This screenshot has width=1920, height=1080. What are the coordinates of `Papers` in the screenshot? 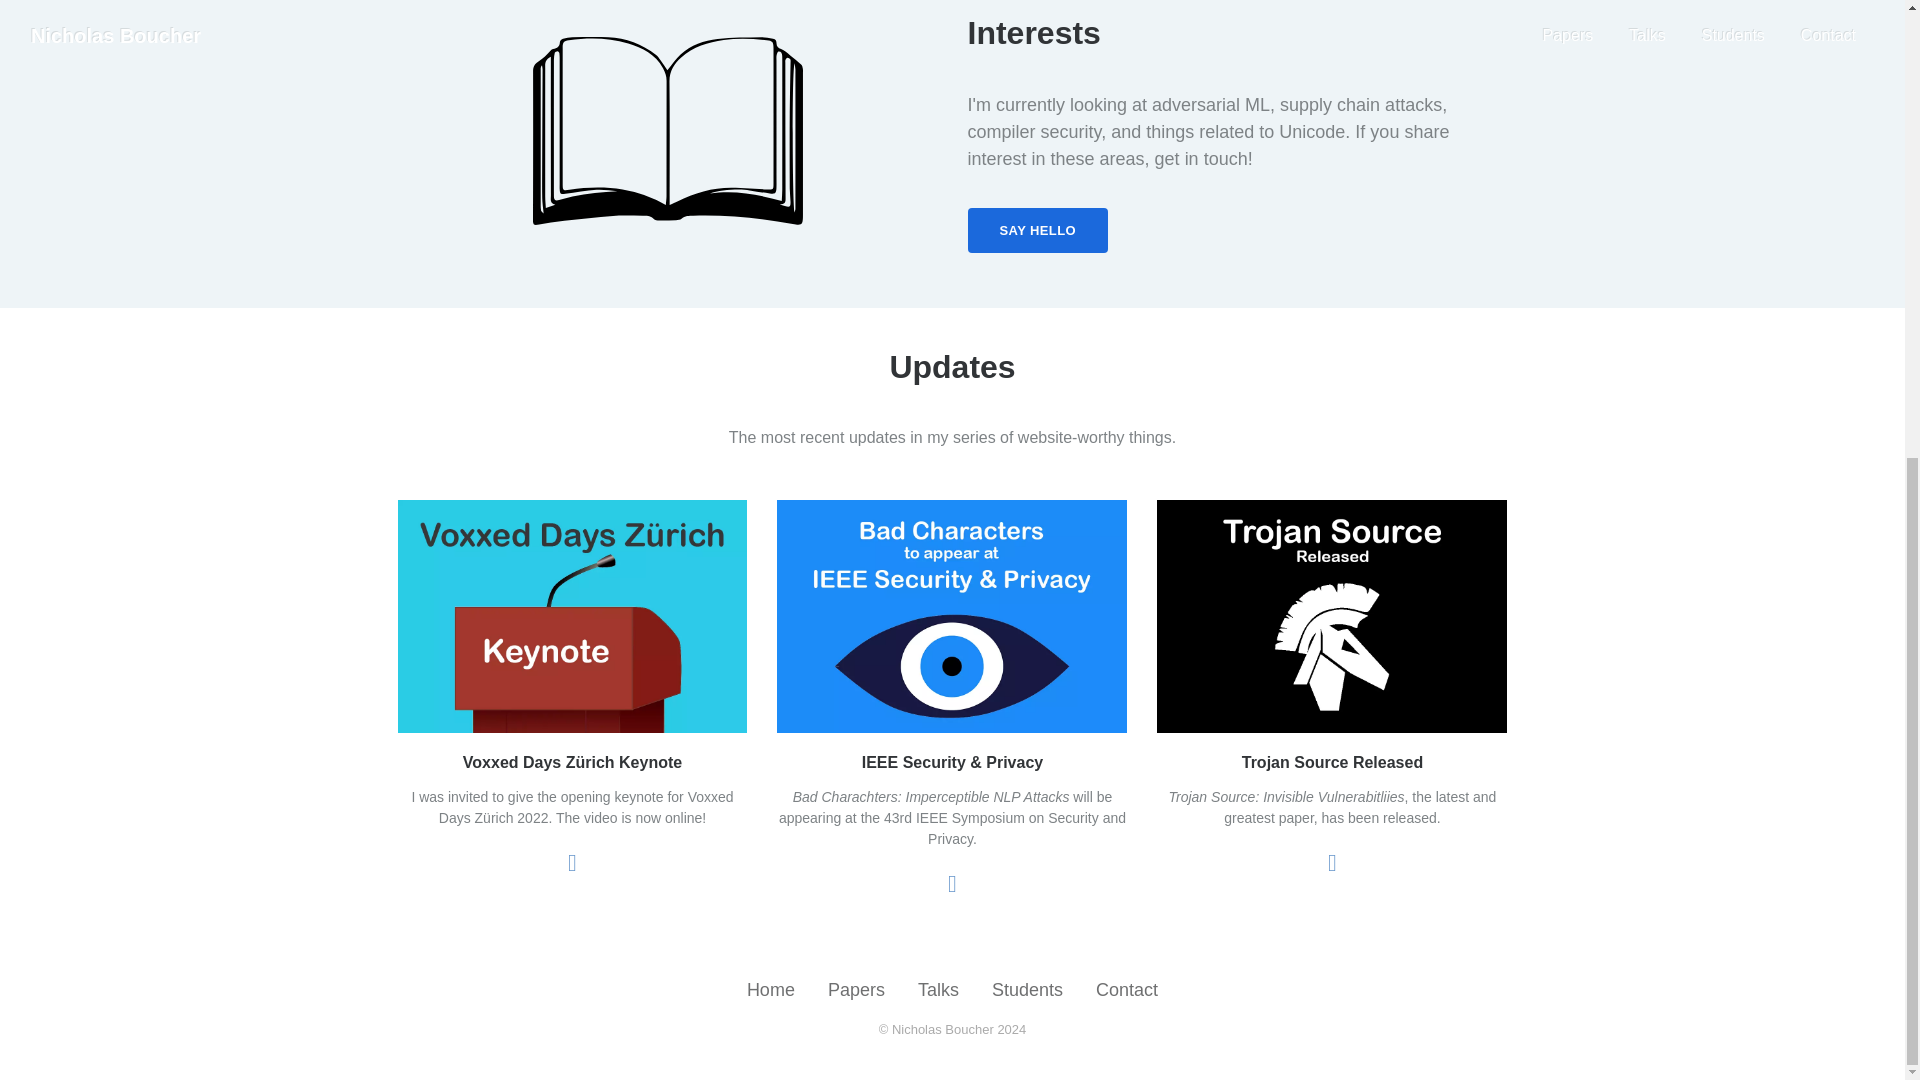 It's located at (856, 990).